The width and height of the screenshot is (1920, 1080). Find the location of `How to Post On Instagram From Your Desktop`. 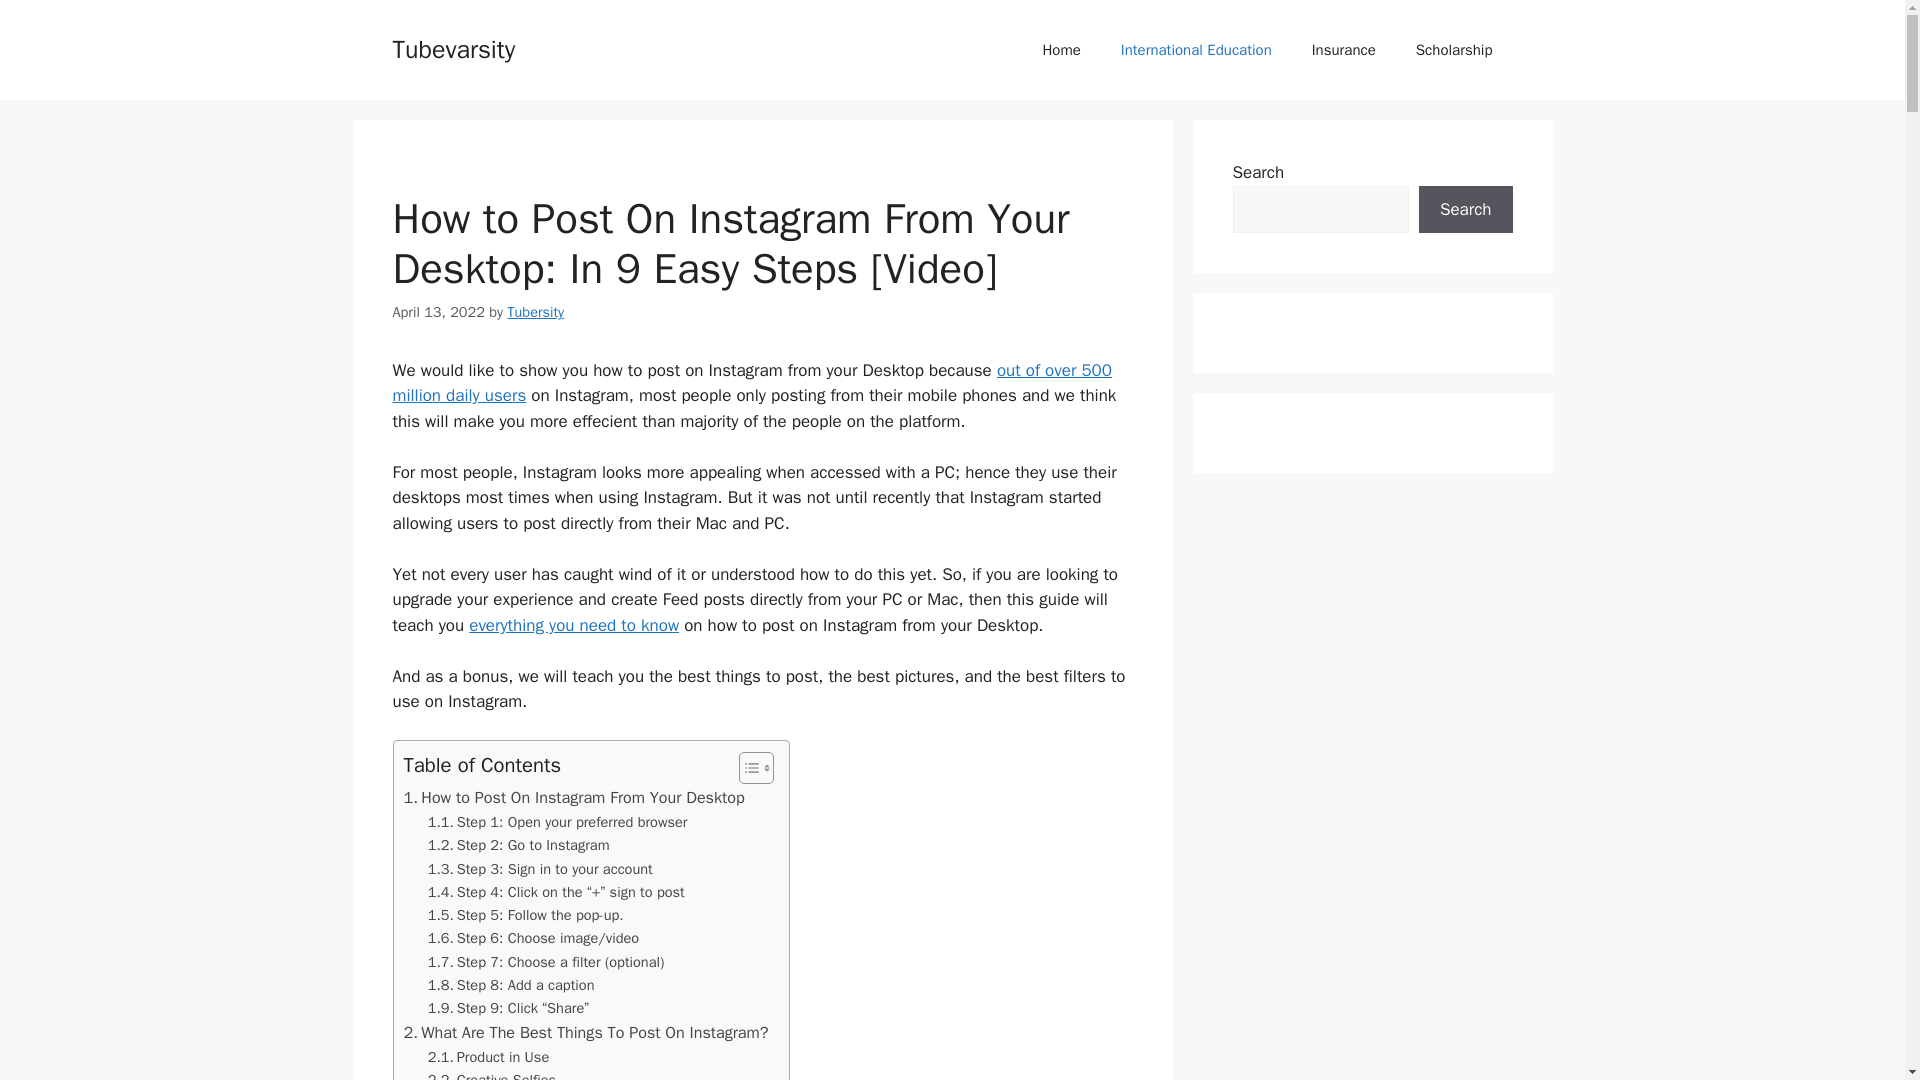

How to Post On Instagram From Your Desktop is located at coordinates (574, 798).